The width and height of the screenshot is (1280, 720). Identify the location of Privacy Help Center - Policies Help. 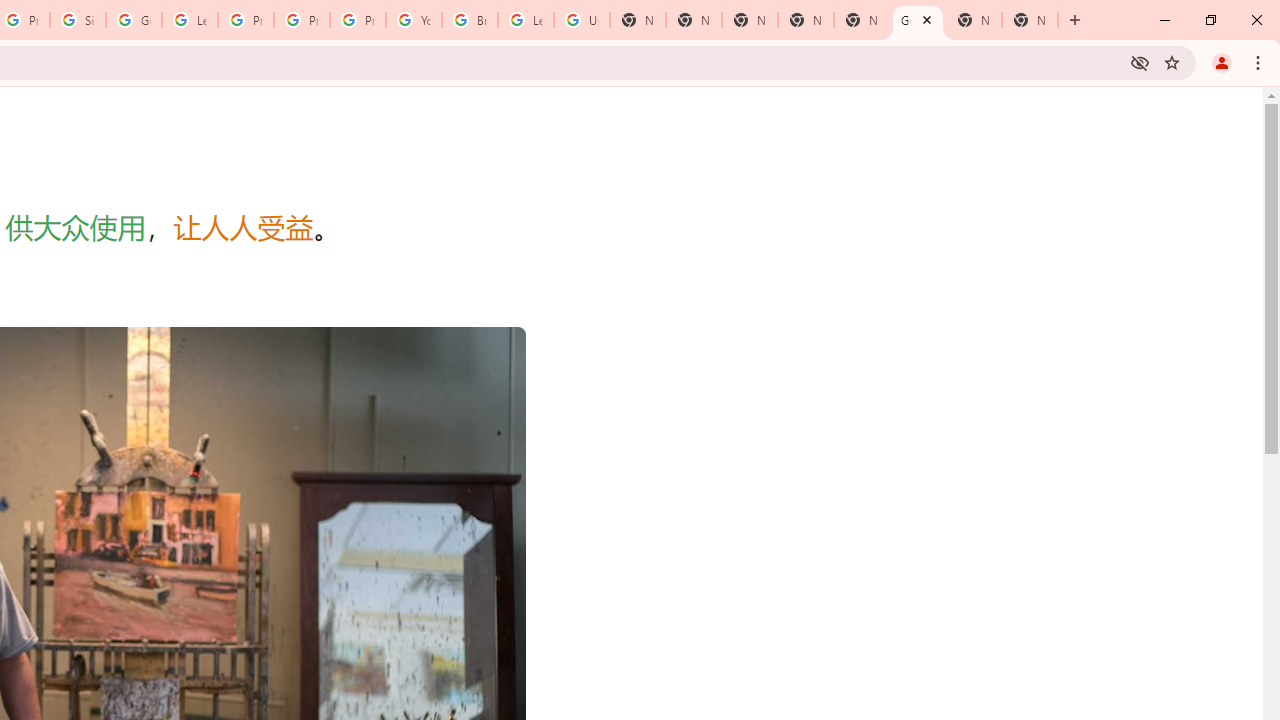
(245, 20).